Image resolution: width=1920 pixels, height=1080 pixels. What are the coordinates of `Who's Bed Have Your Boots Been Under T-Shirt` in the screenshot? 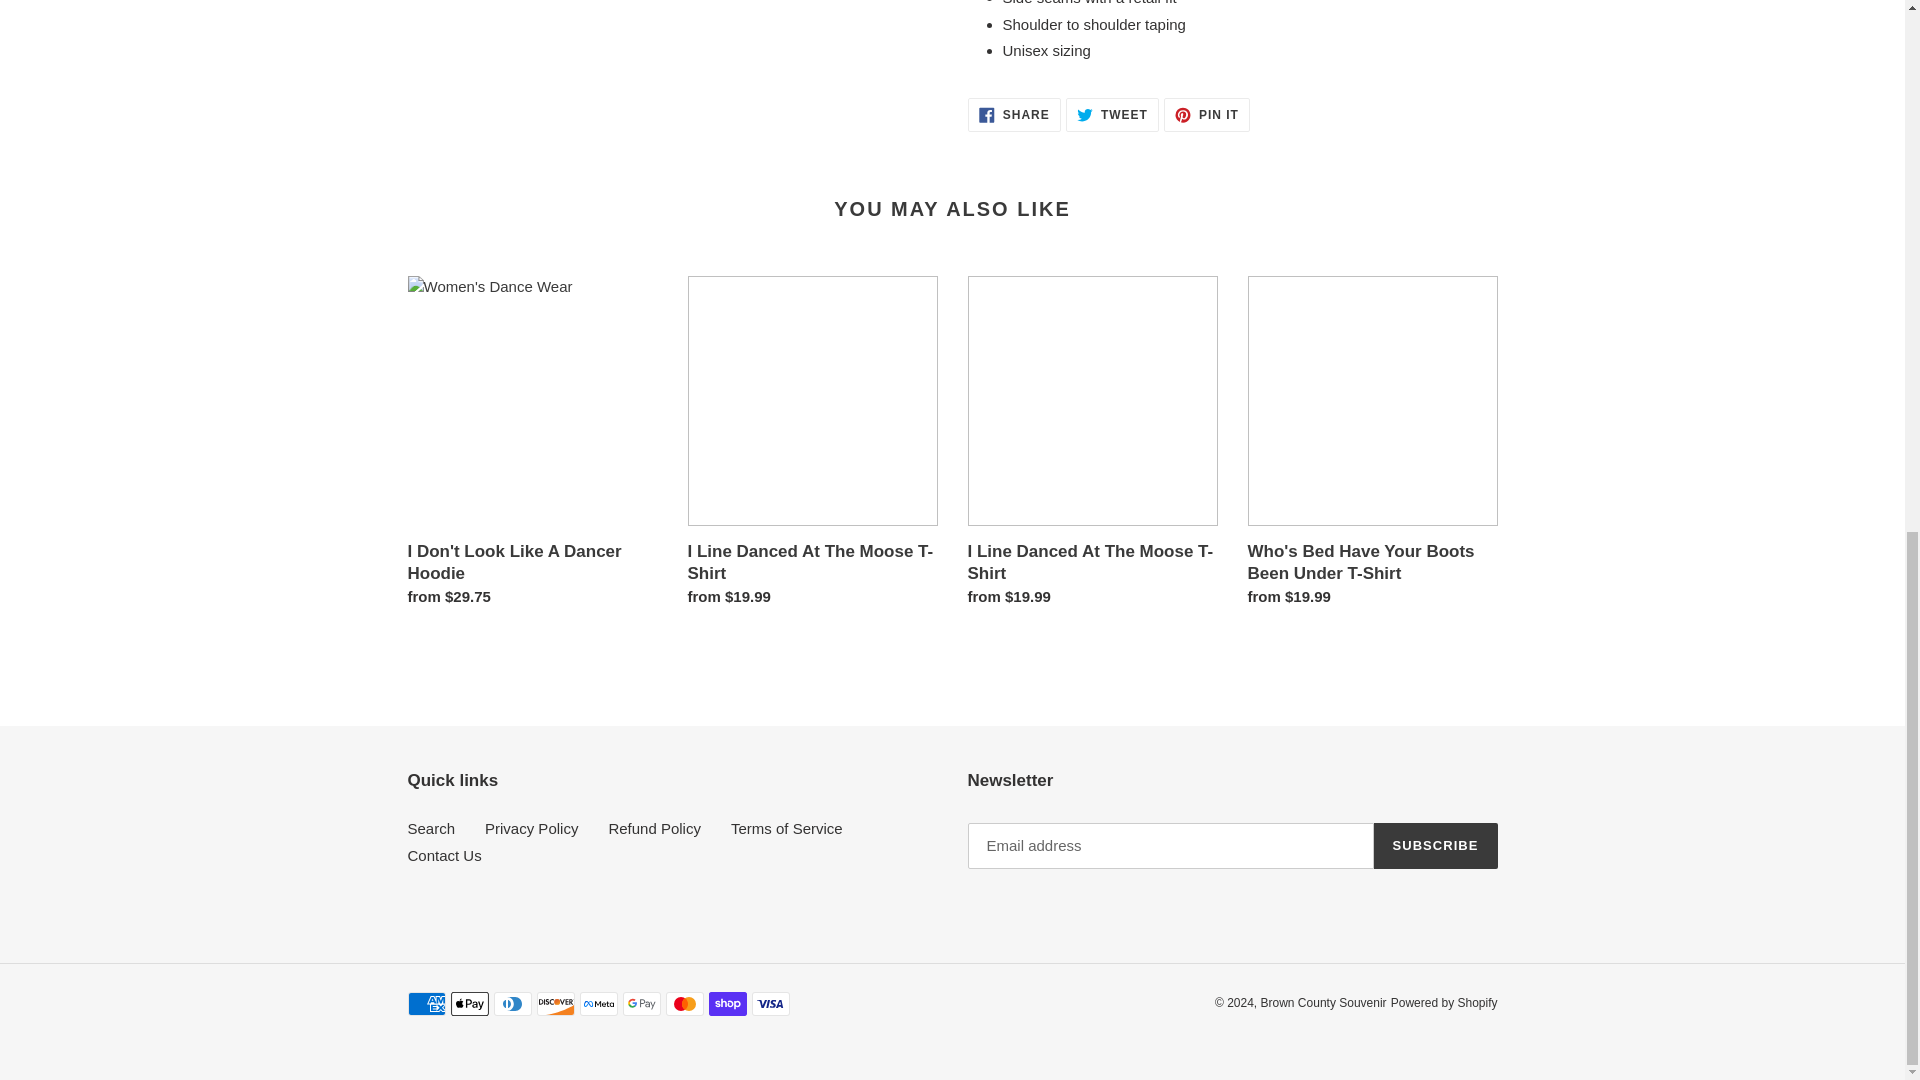 It's located at (432, 828).